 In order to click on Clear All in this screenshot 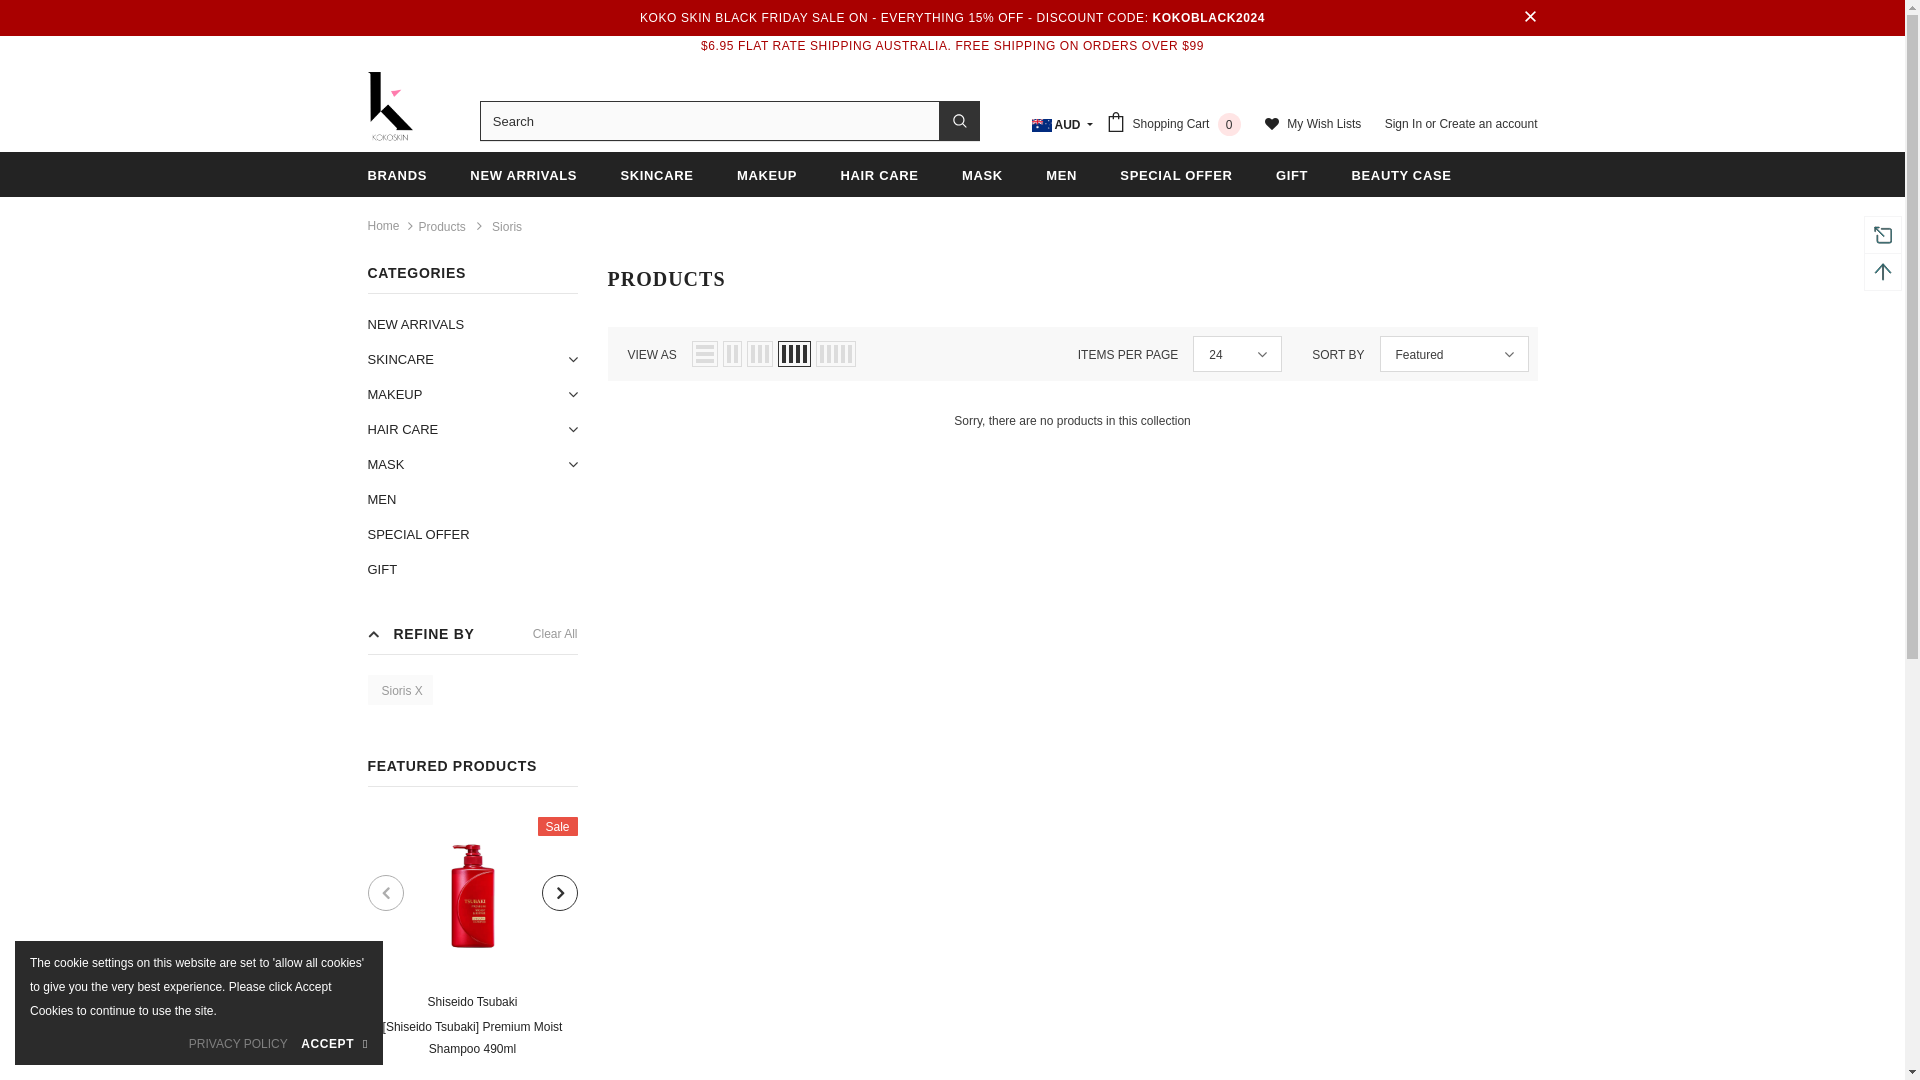, I will do `click(556, 634)`.